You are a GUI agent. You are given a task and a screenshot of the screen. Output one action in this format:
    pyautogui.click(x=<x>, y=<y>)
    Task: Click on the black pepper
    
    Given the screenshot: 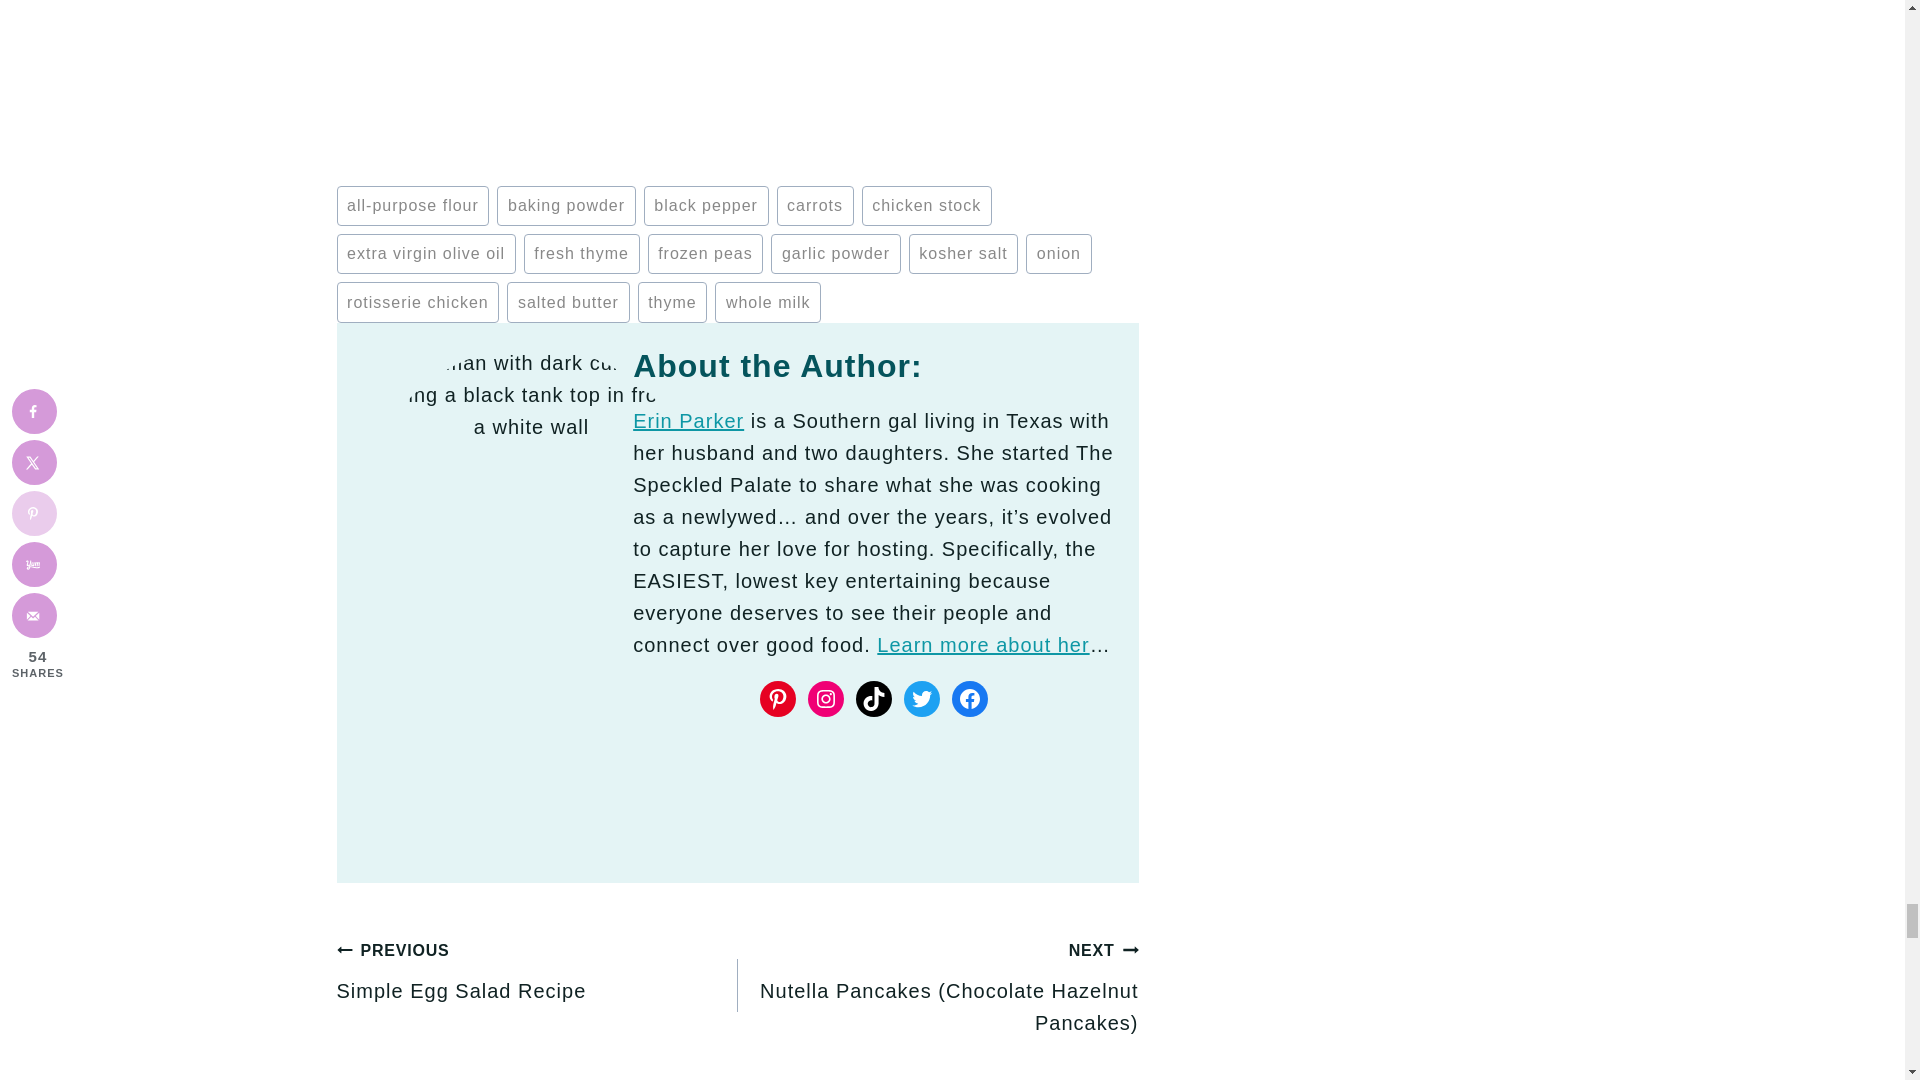 What is the action you would take?
    pyautogui.click(x=706, y=205)
    